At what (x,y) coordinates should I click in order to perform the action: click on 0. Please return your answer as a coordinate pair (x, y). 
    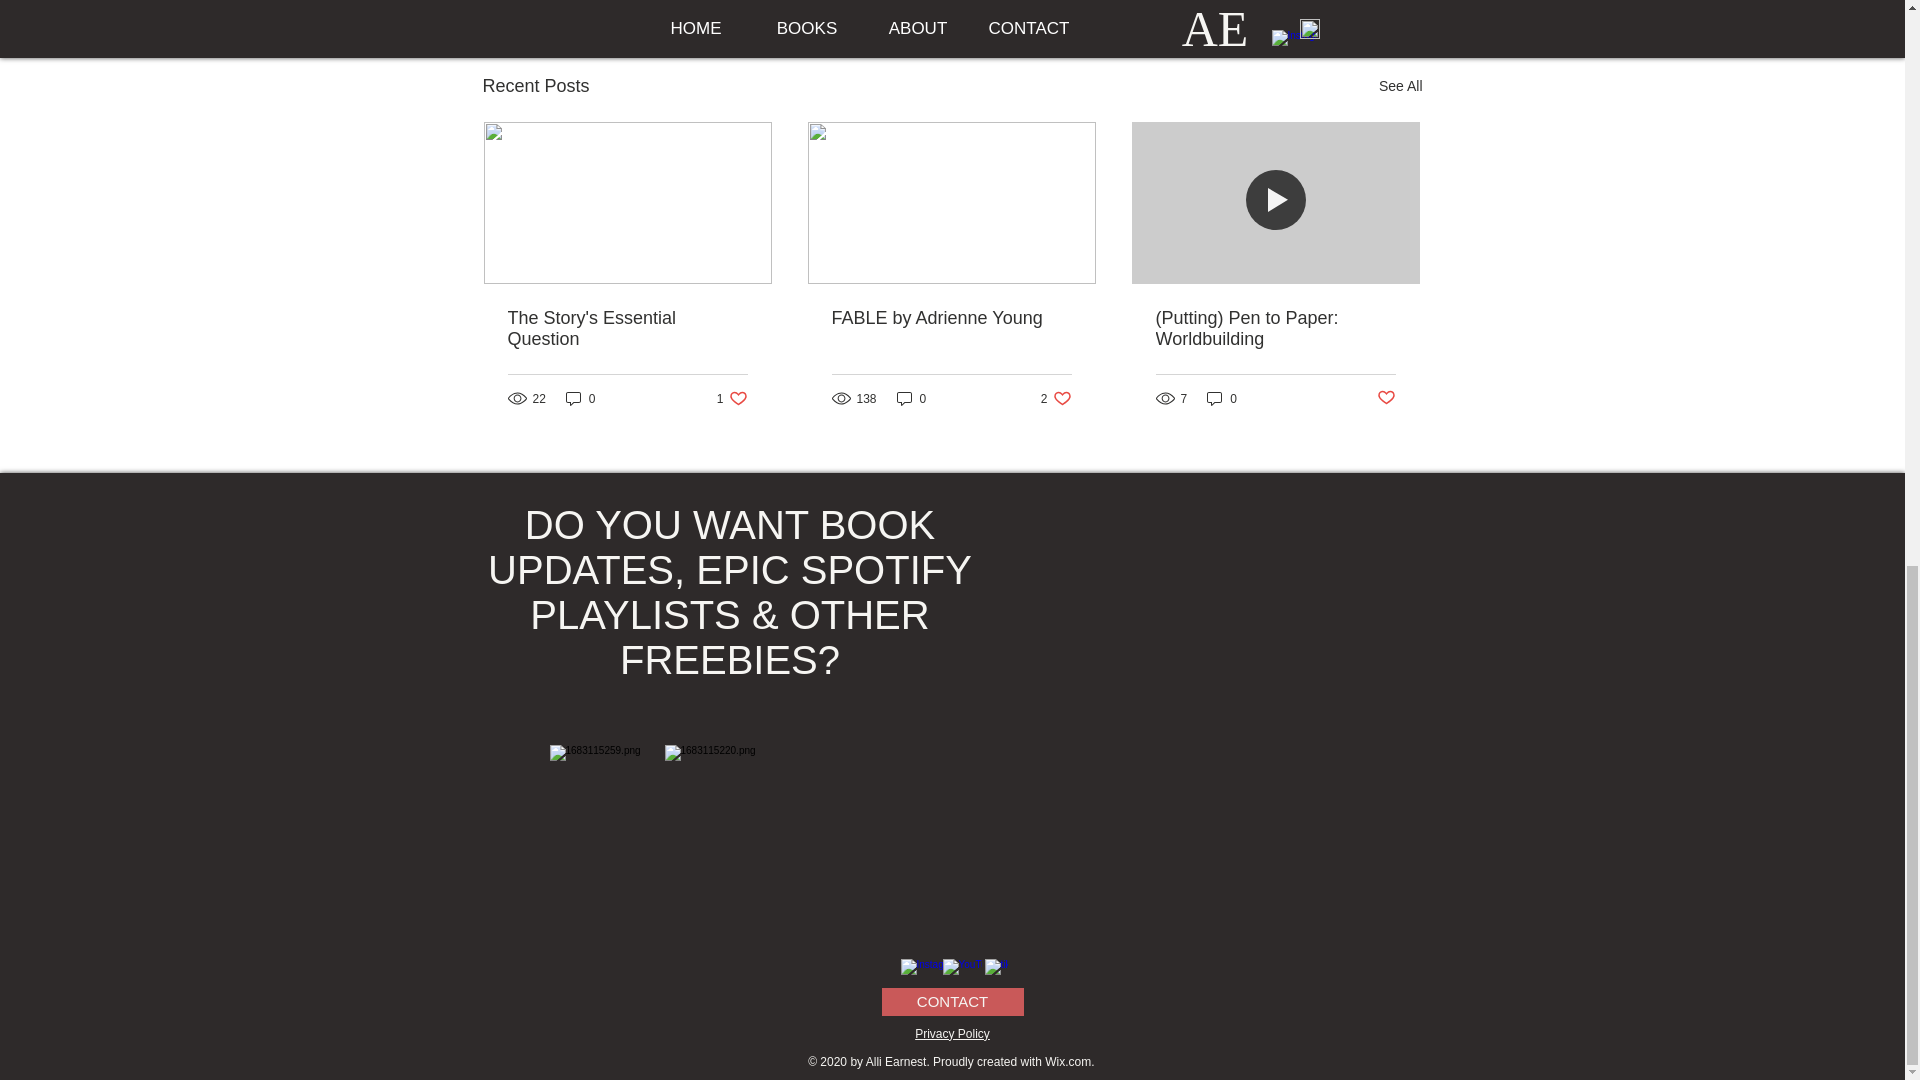
    Looking at the image, I should click on (580, 398).